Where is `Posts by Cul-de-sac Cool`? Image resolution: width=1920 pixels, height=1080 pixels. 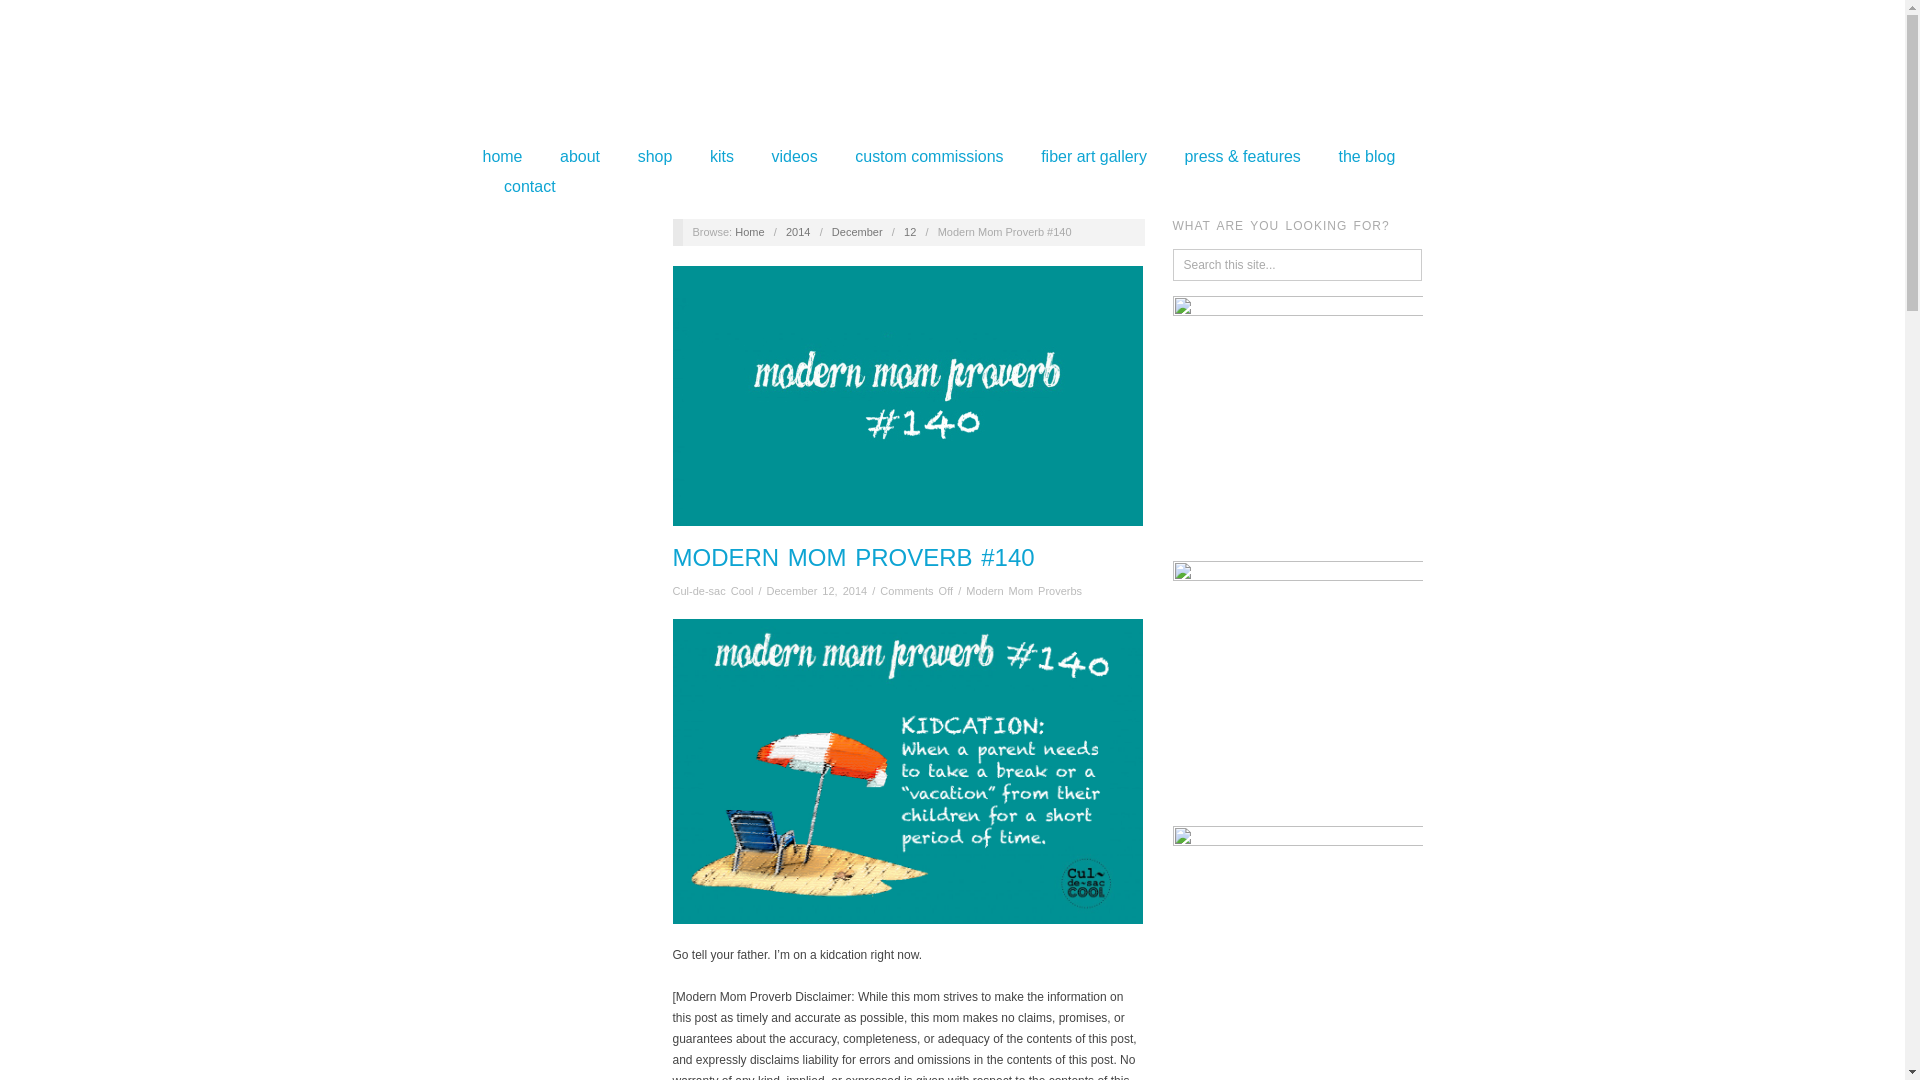
Posts by Cul-de-sac Cool is located at coordinates (714, 591).